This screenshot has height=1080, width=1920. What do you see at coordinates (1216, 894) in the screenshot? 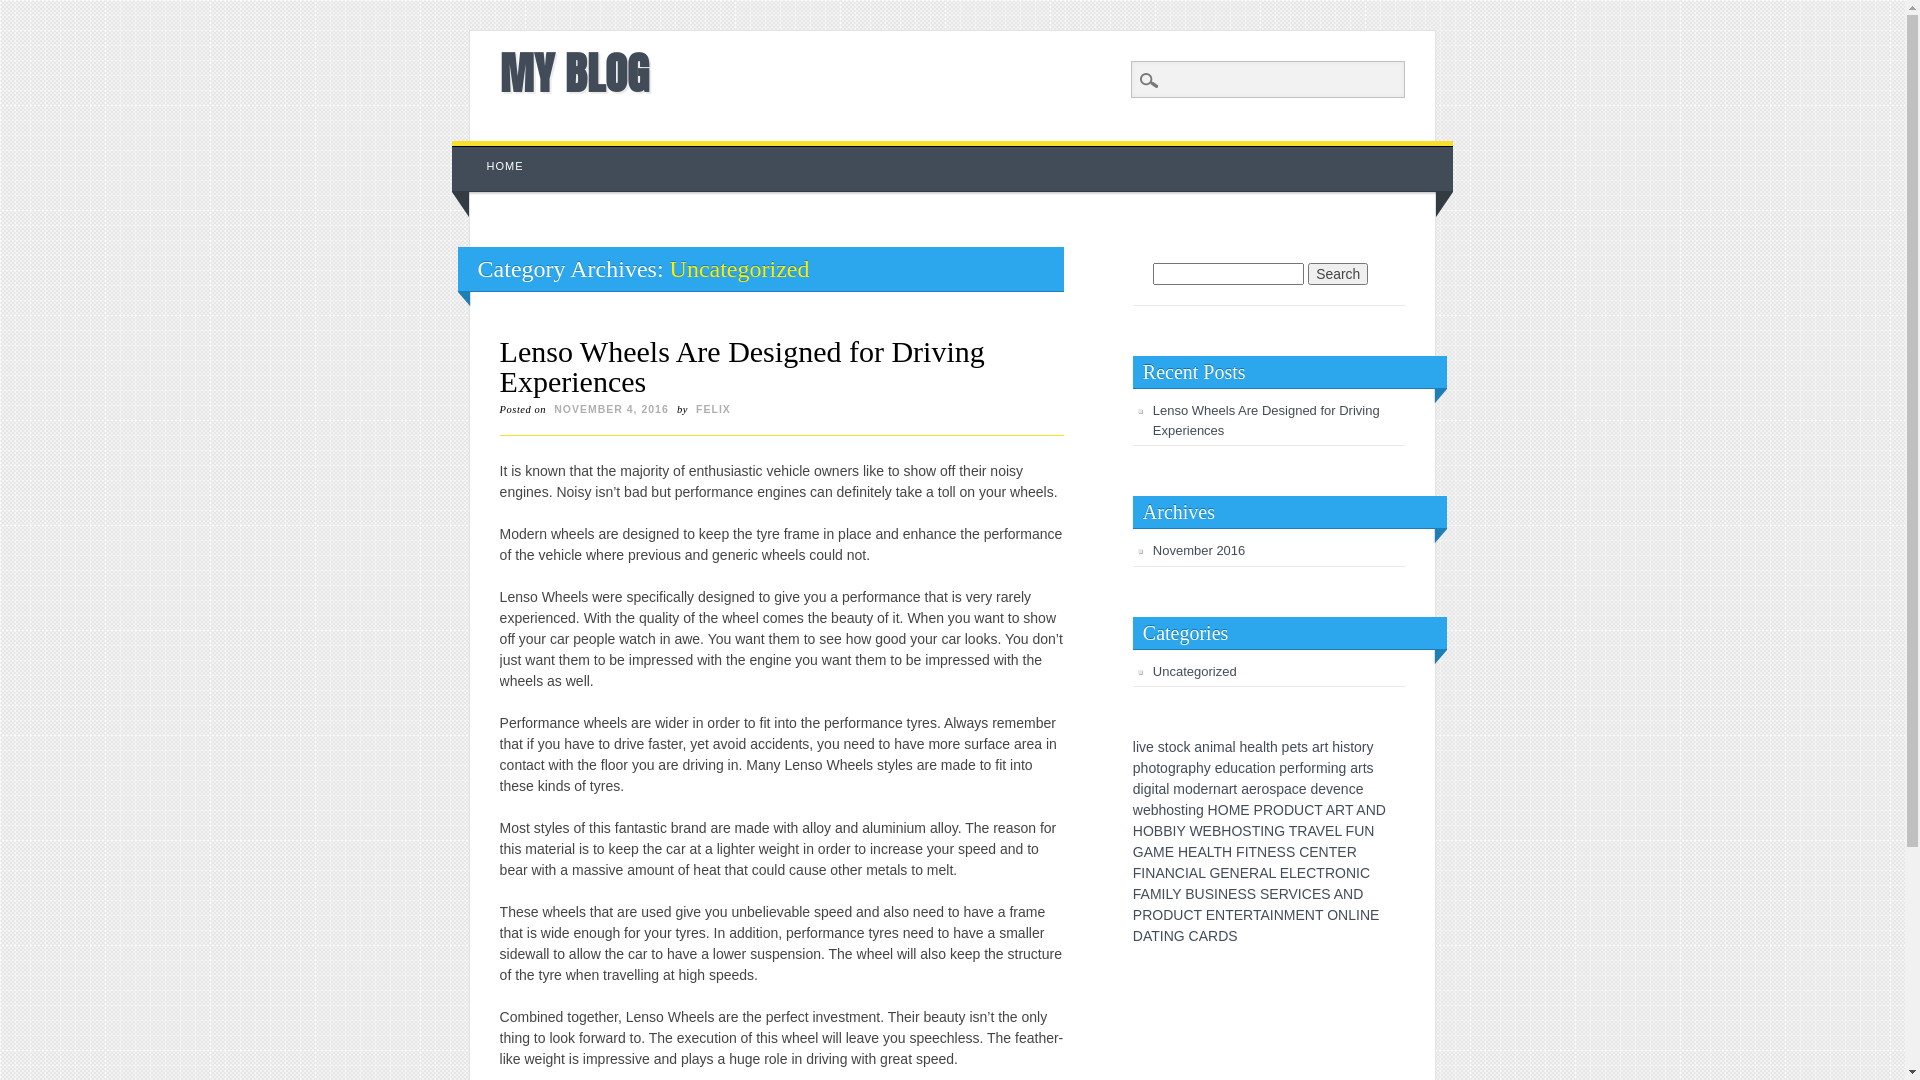
I see `I` at bounding box center [1216, 894].